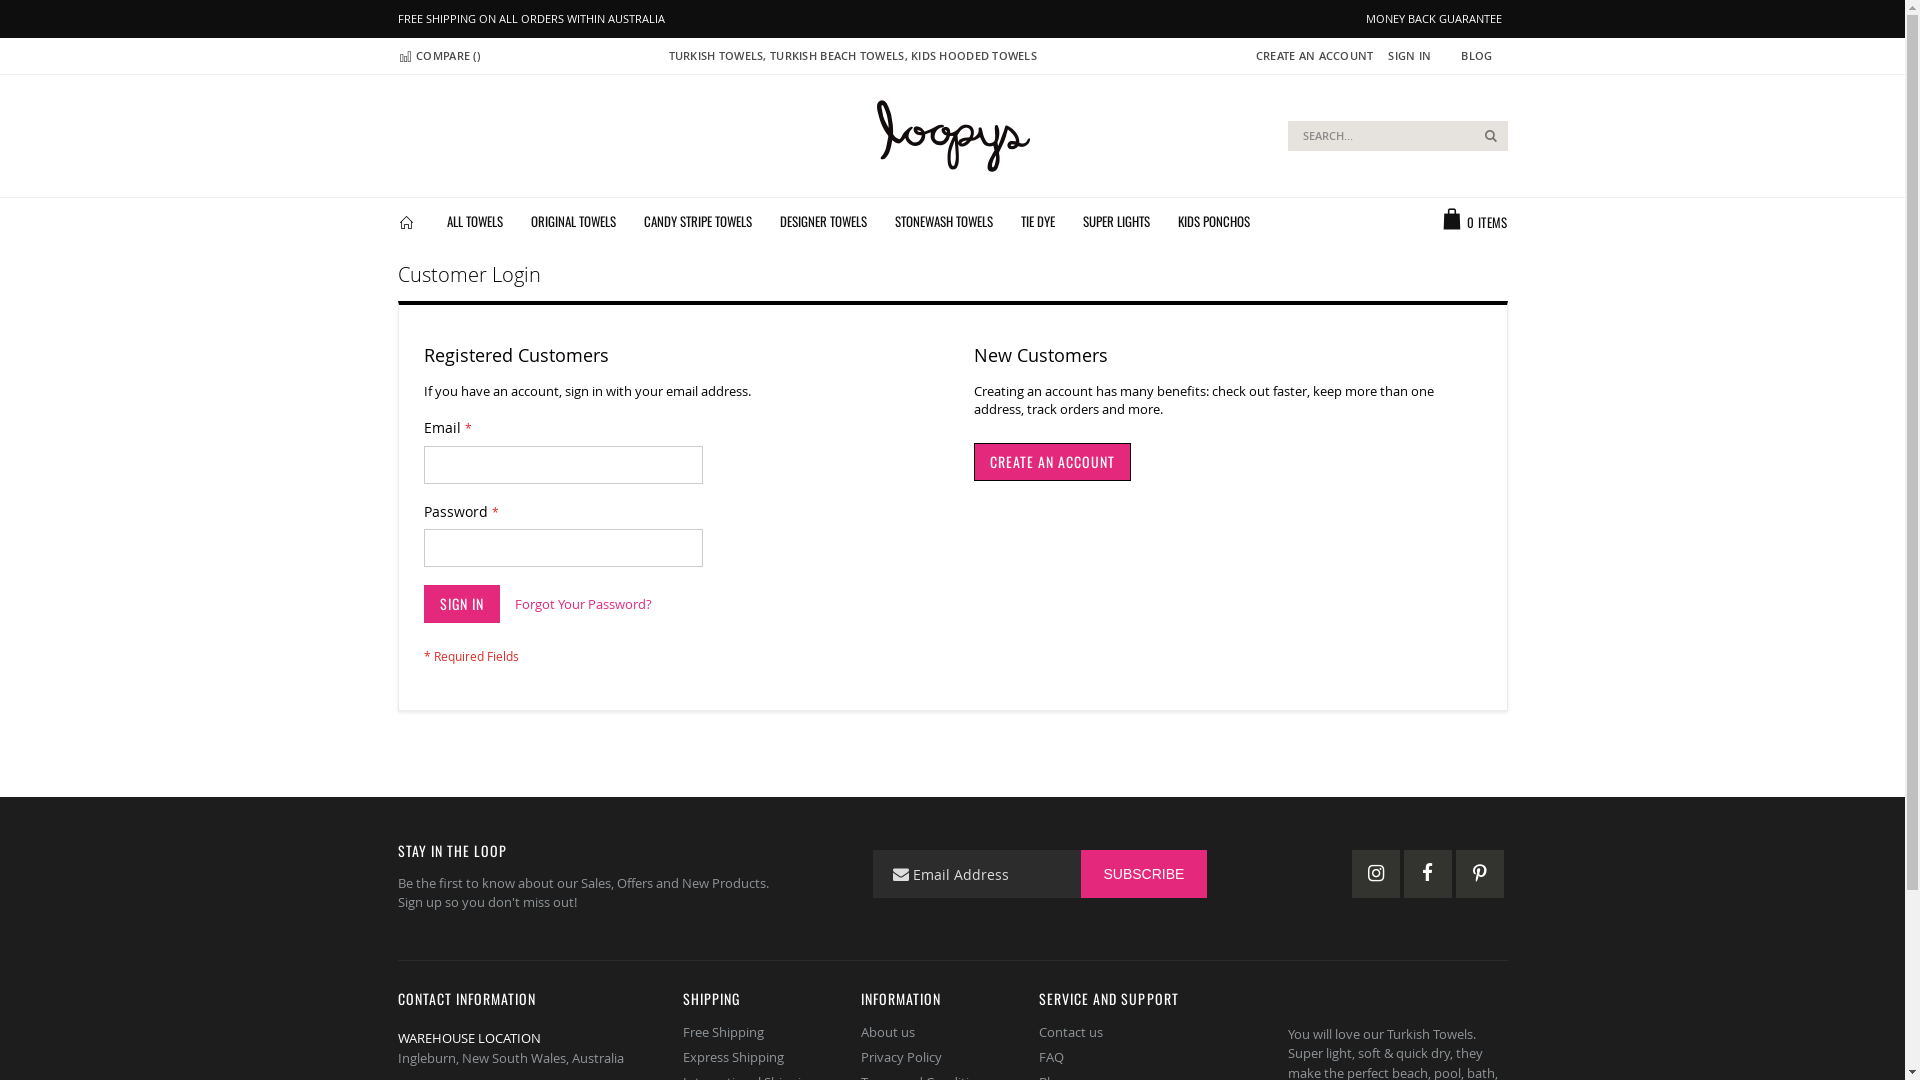 The width and height of the screenshot is (1920, 1080). Describe the element at coordinates (888, 1032) in the screenshot. I see `About us` at that location.